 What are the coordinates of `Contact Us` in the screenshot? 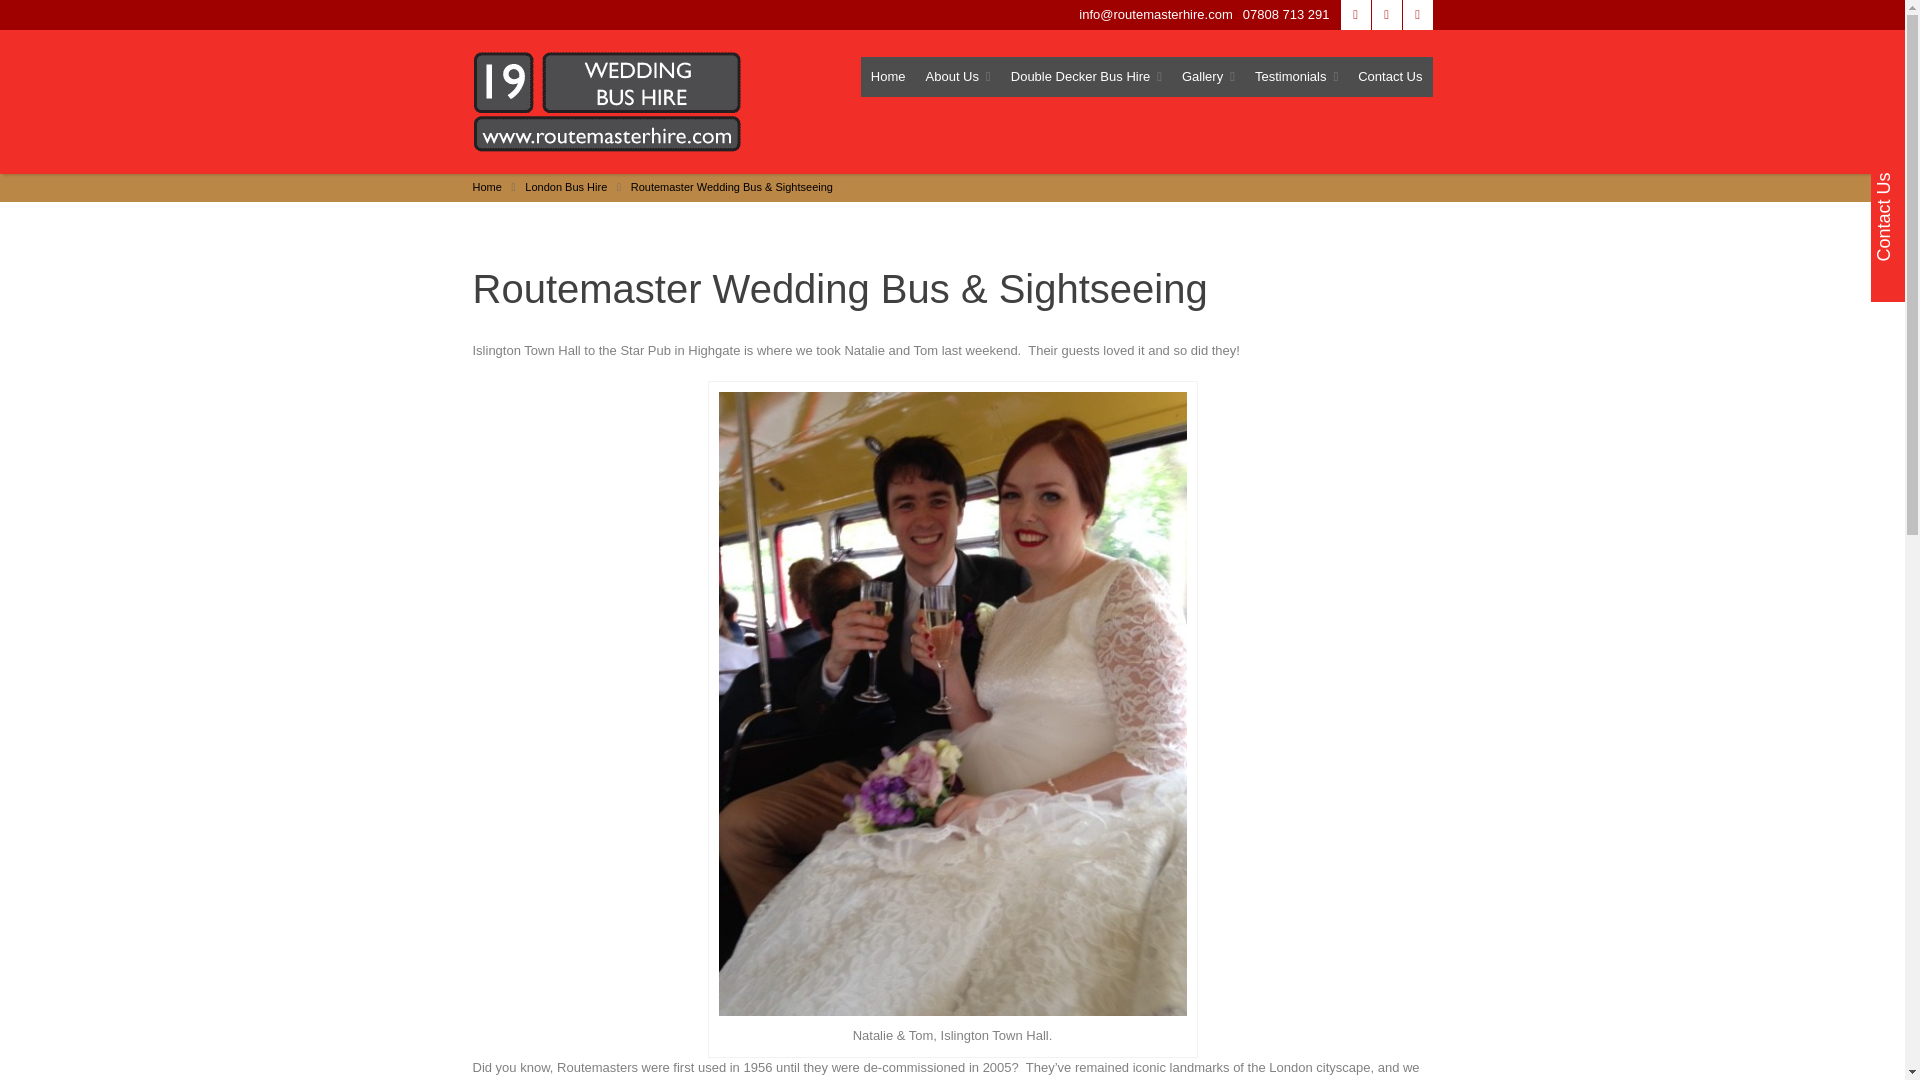 It's located at (1390, 77).